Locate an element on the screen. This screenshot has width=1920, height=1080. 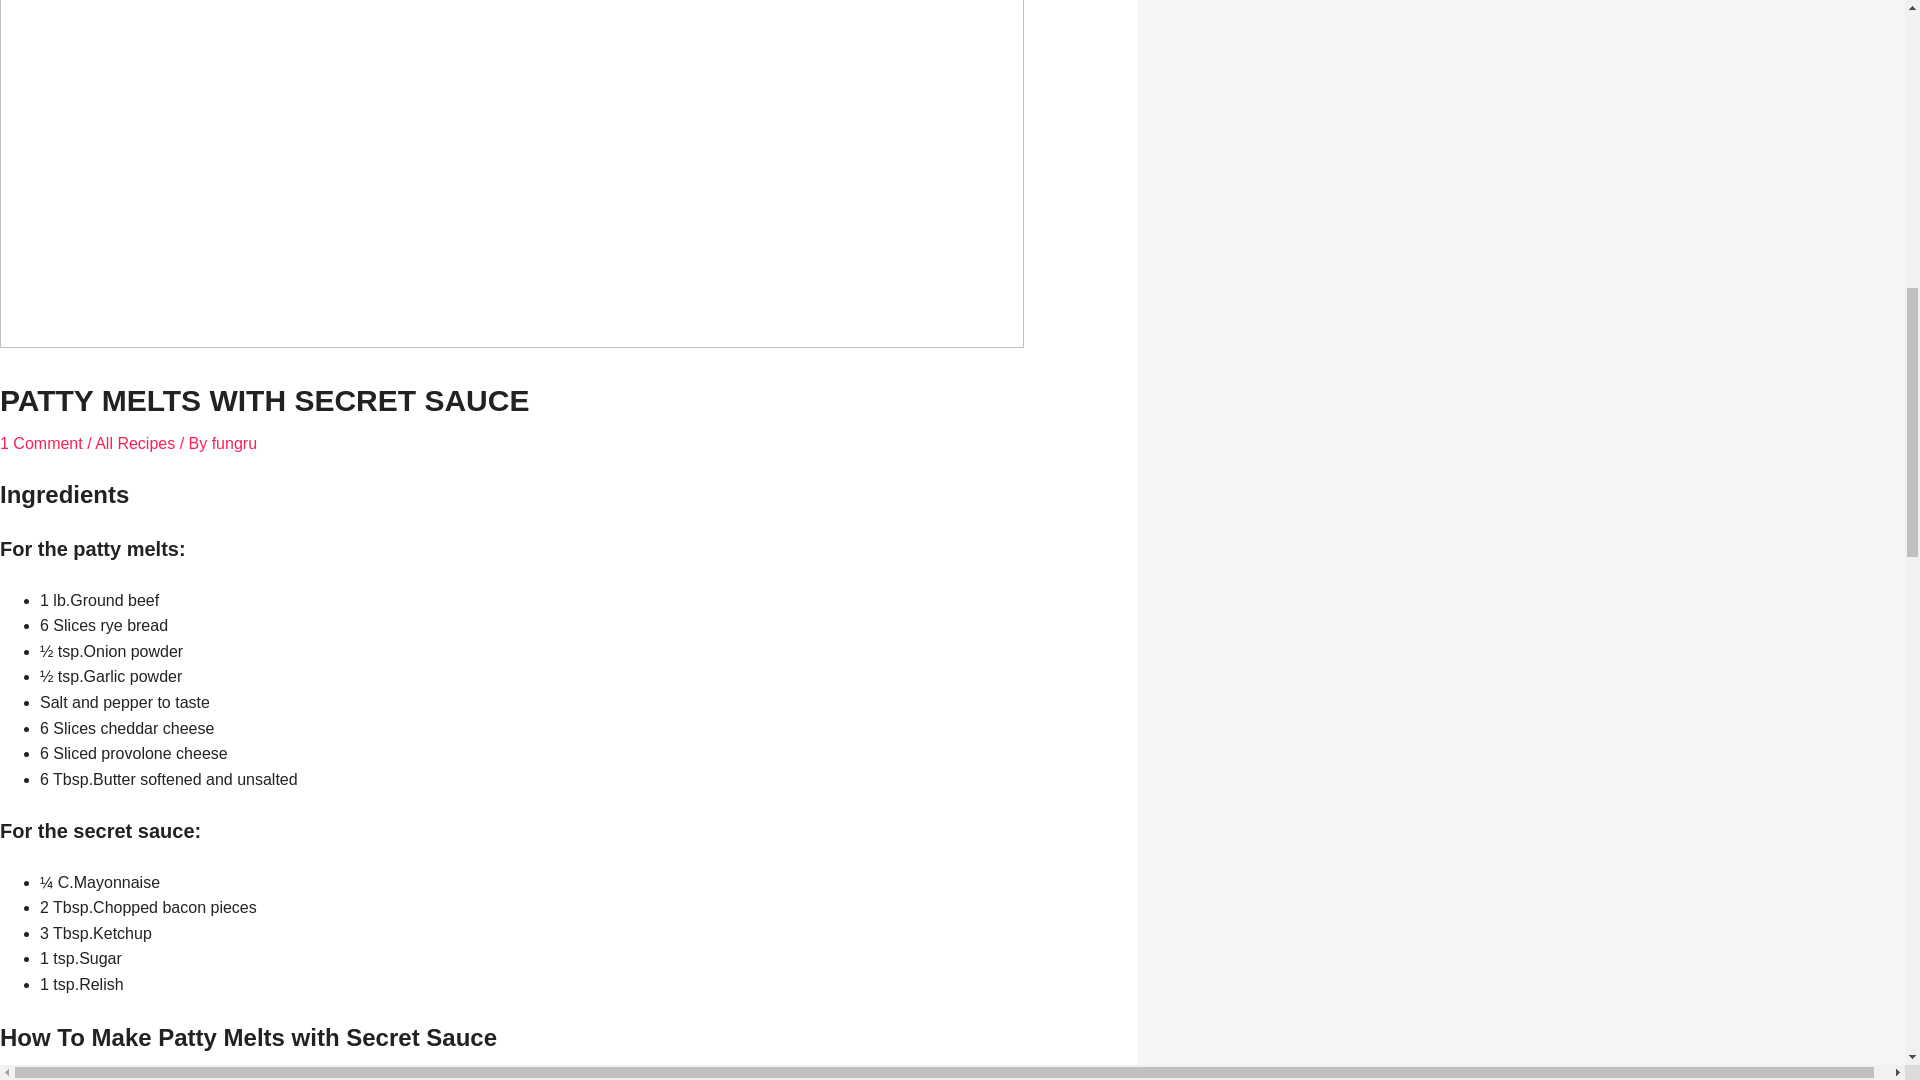
All Recipes is located at coordinates (134, 444).